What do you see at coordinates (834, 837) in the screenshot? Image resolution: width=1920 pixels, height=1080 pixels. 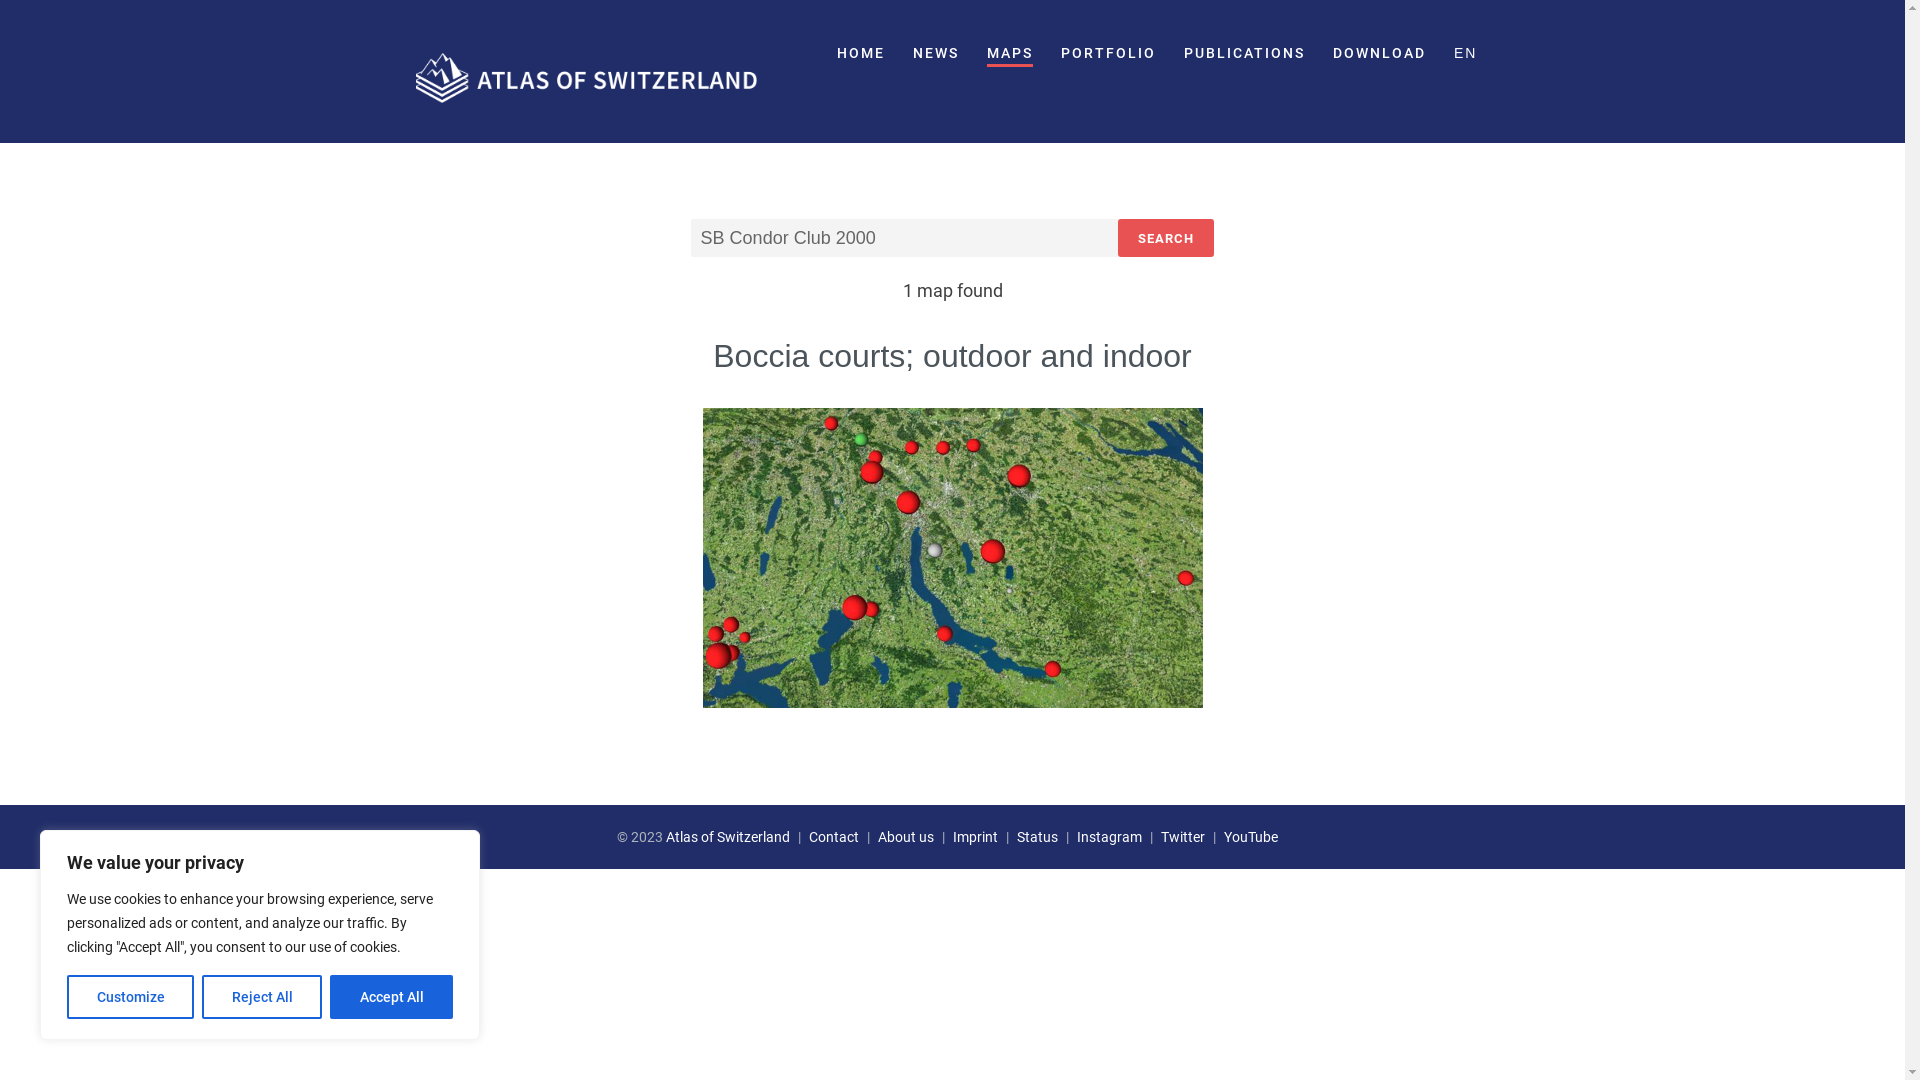 I see `Contact` at bounding box center [834, 837].